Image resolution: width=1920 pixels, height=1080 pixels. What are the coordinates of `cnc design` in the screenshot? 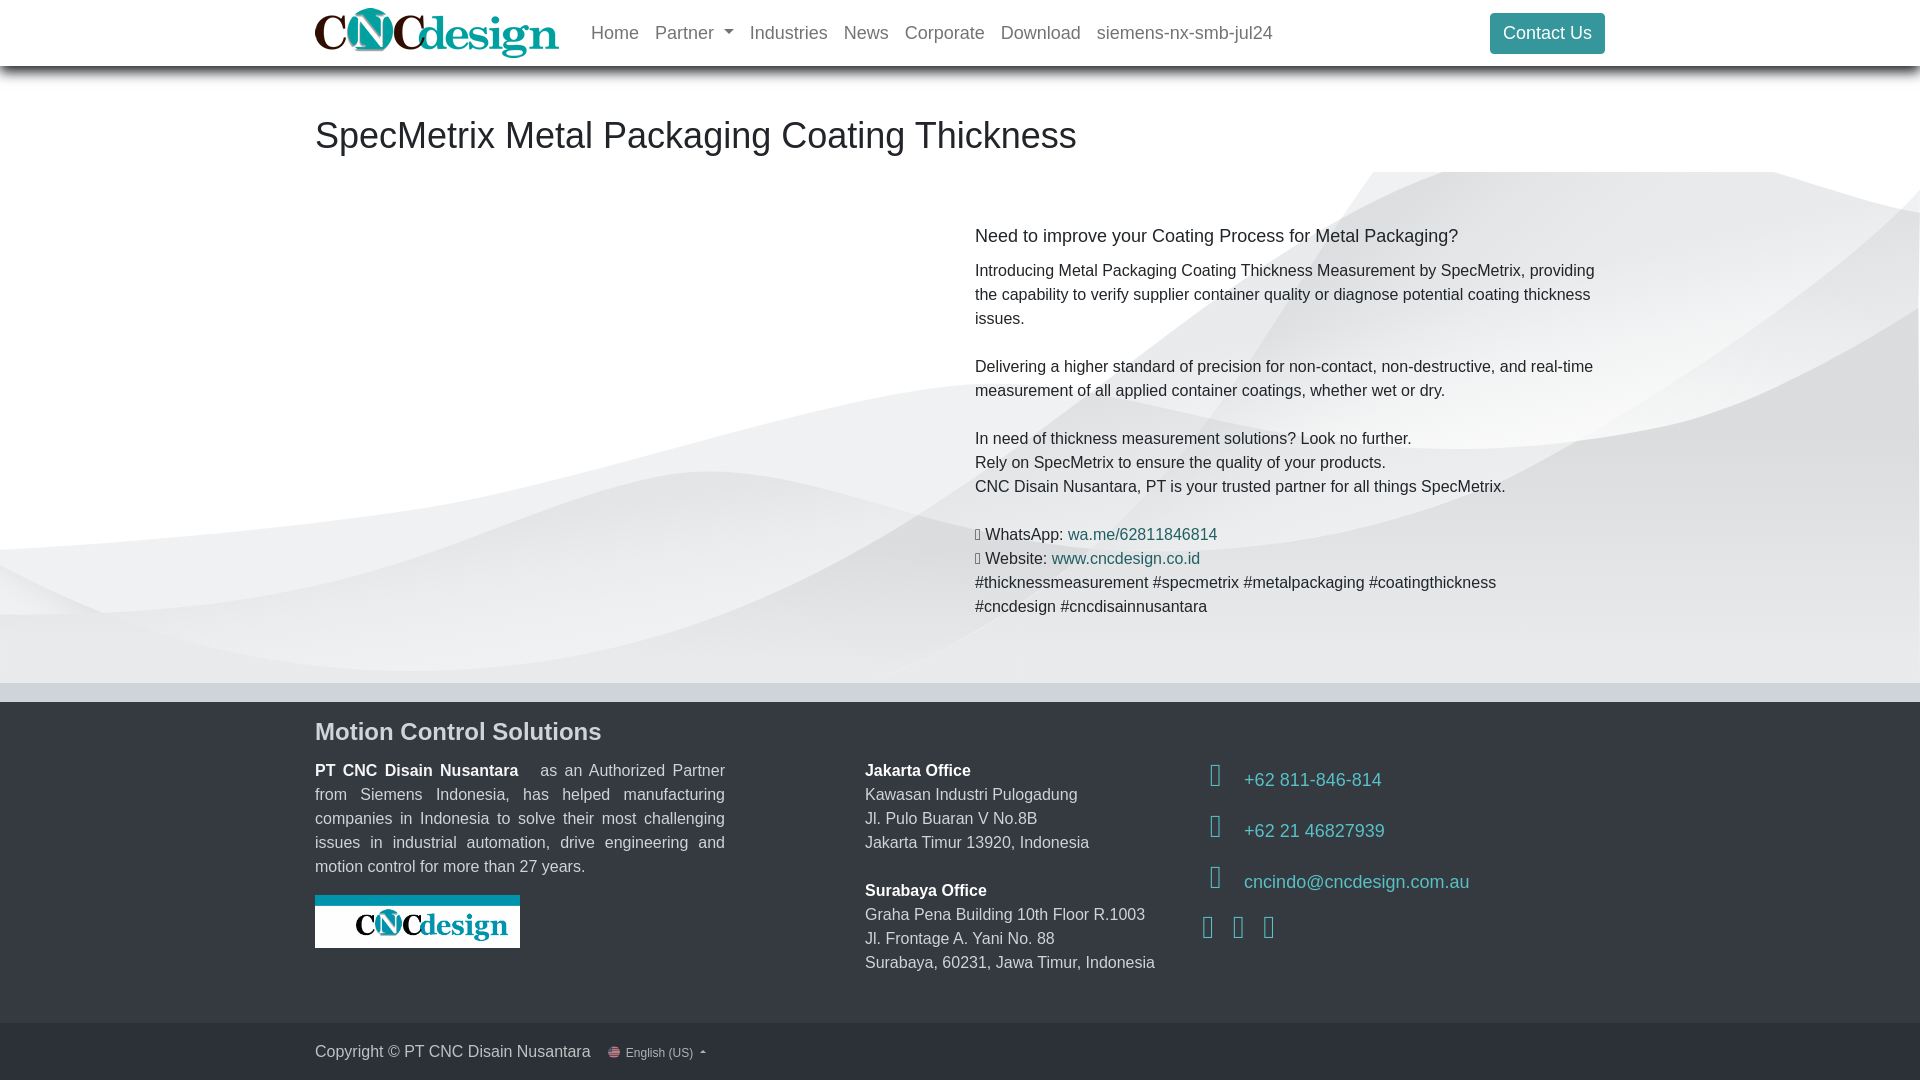 It's located at (417, 922).